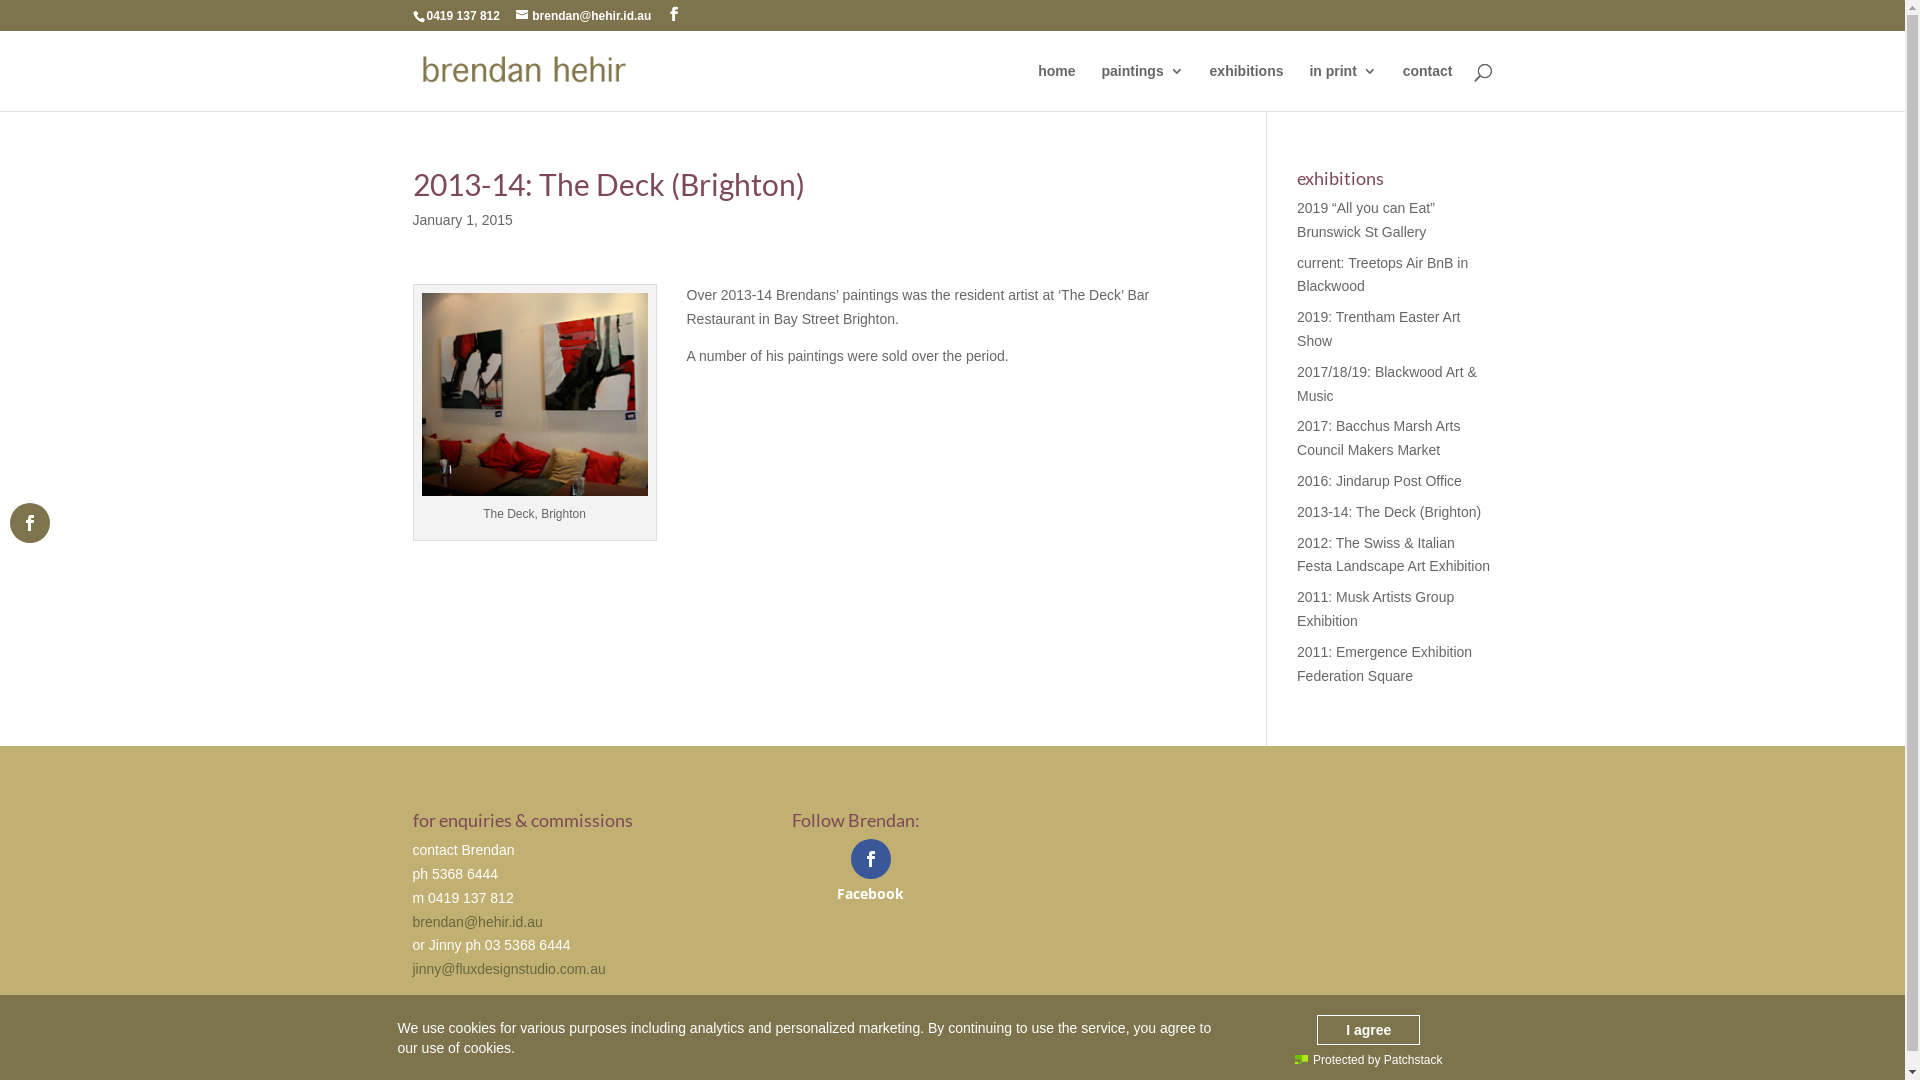  I want to click on 2012: The Swiss & Italian Festa Landscape Art Exhibition, so click(1394, 555).